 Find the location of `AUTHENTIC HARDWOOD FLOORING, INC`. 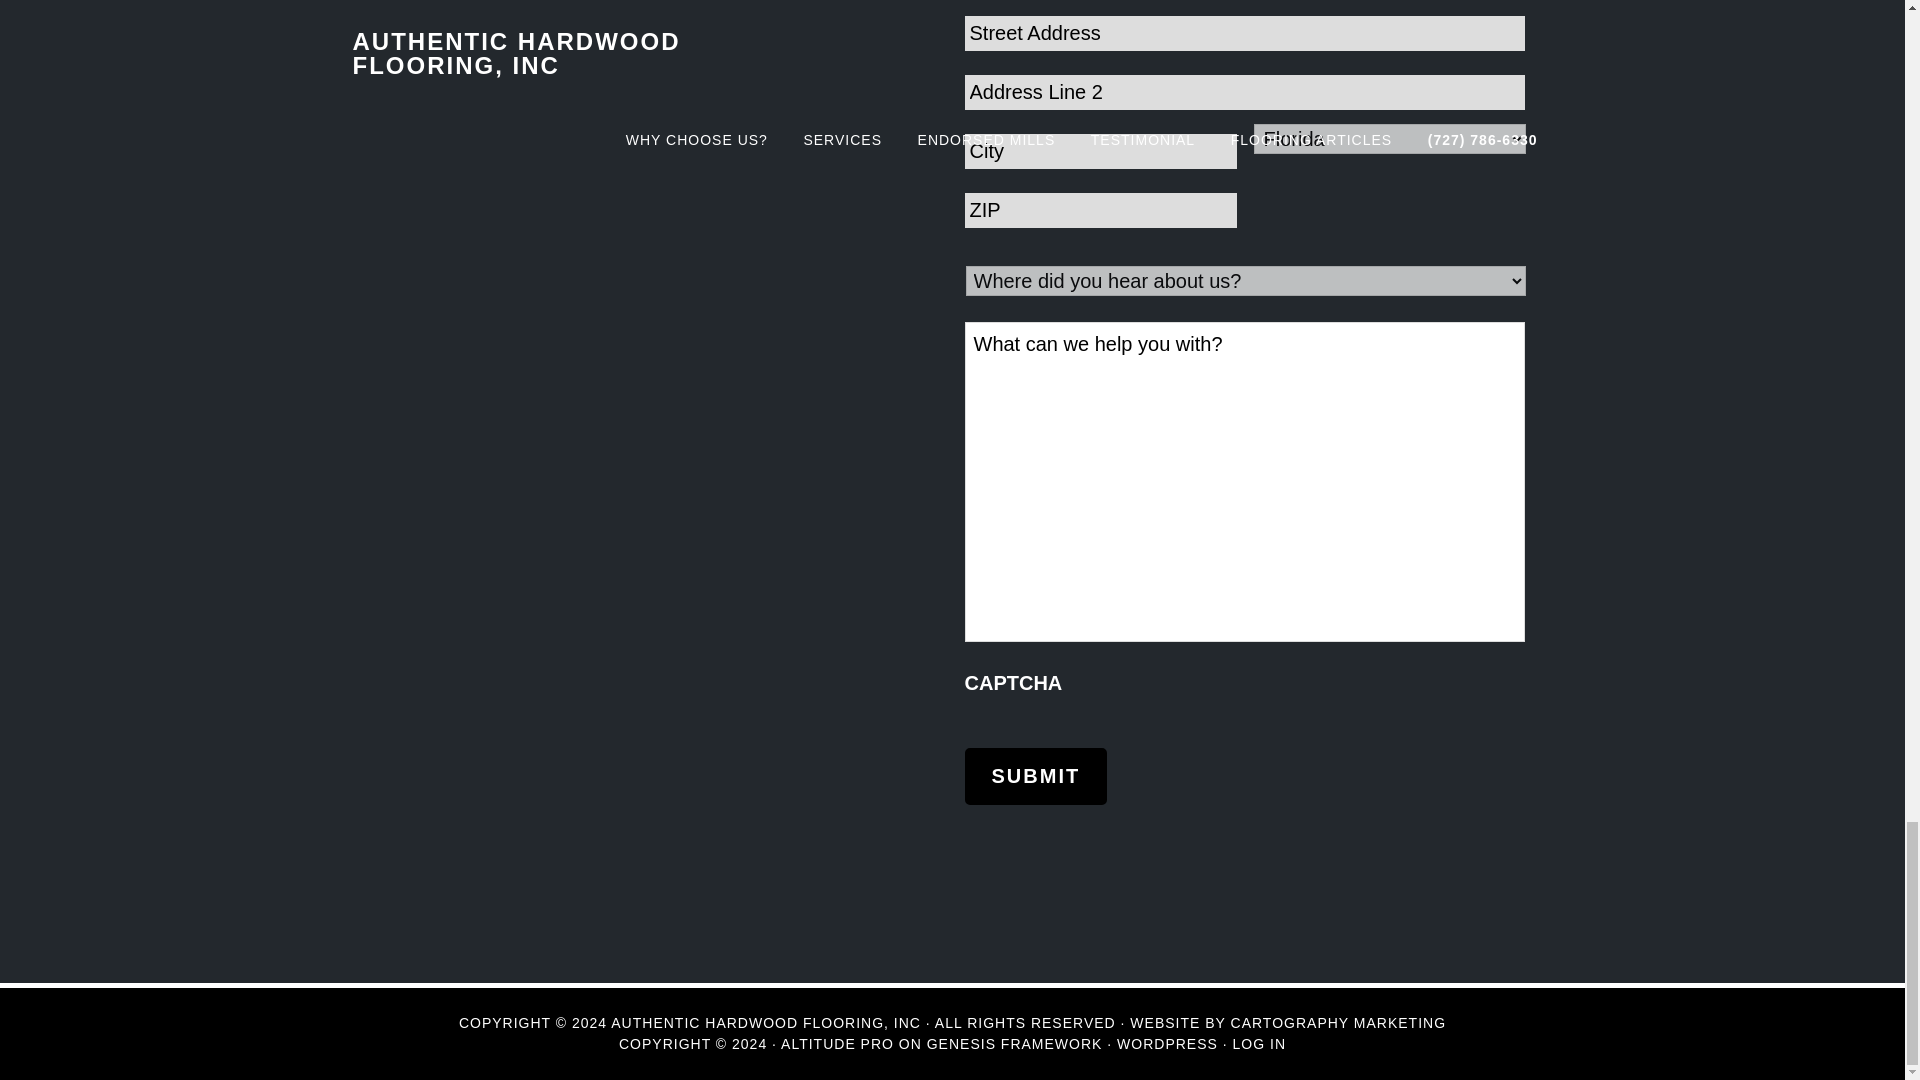

AUTHENTIC HARDWOOD FLOORING, INC is located at coordinates (766, 1023).